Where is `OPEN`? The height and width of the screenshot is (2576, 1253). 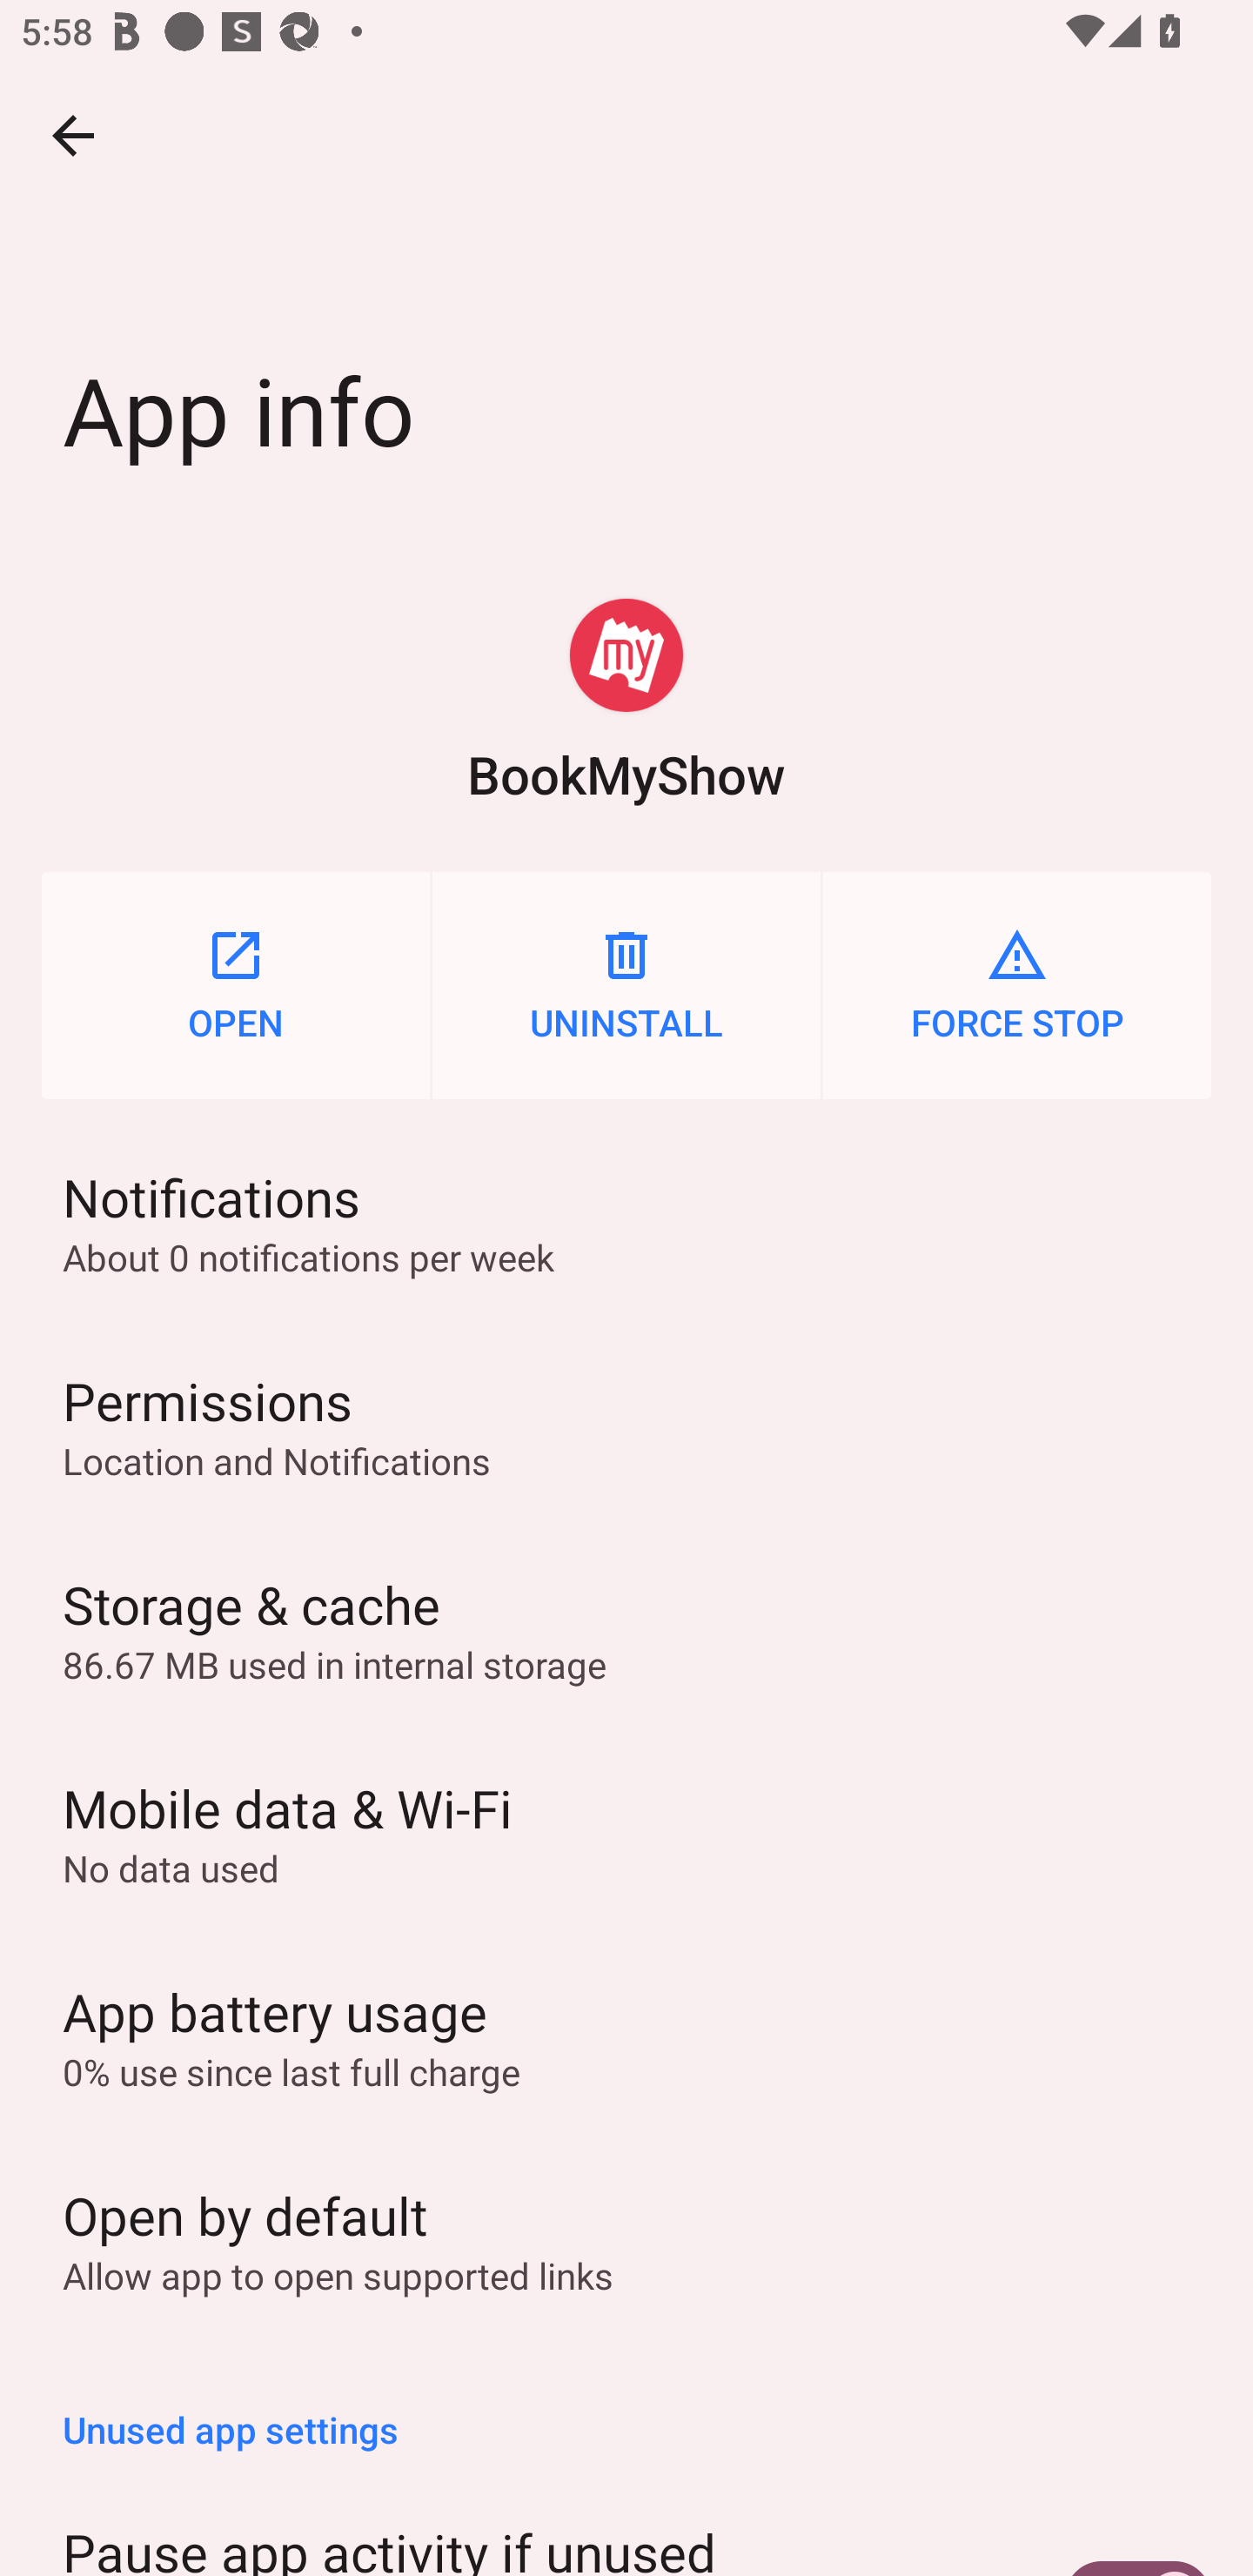
OPEN is located at coordinates (235, 986).